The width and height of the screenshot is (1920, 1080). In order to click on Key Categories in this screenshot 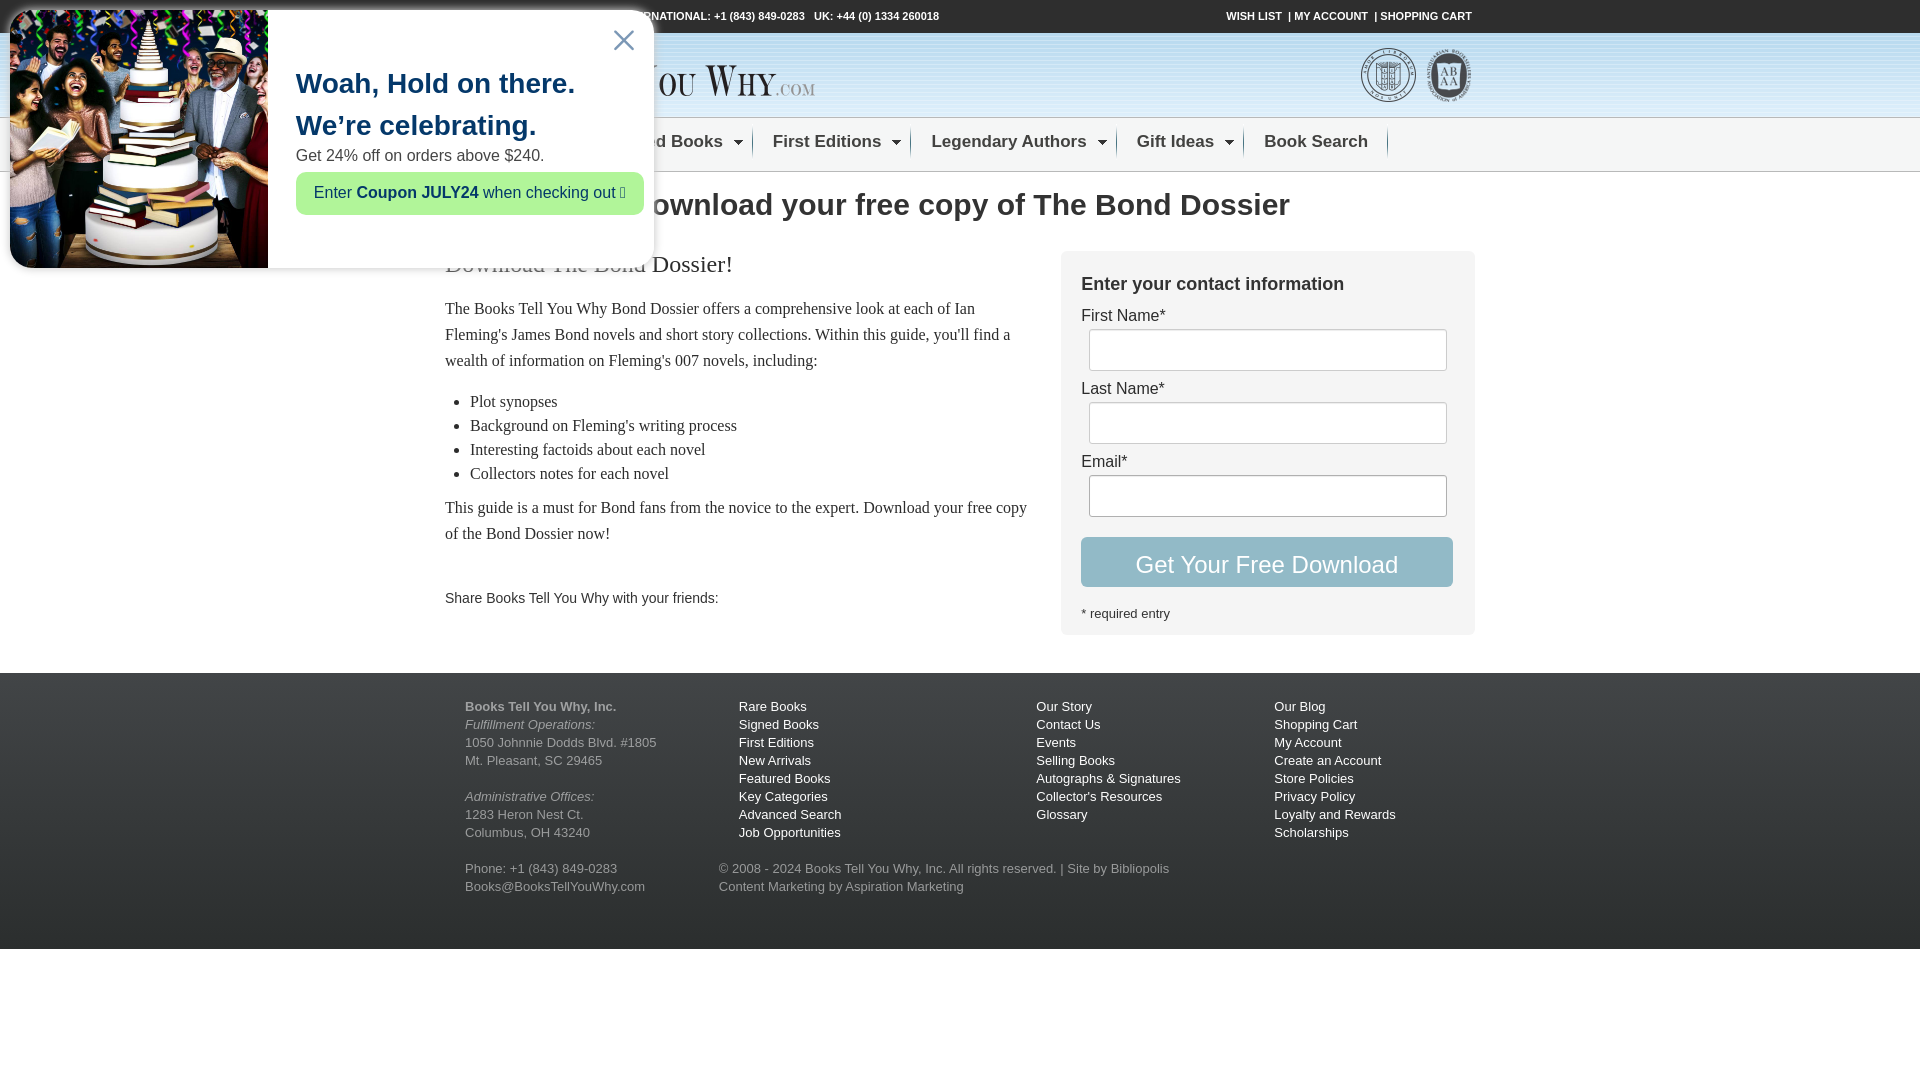, I will do `click(783, 796)`.